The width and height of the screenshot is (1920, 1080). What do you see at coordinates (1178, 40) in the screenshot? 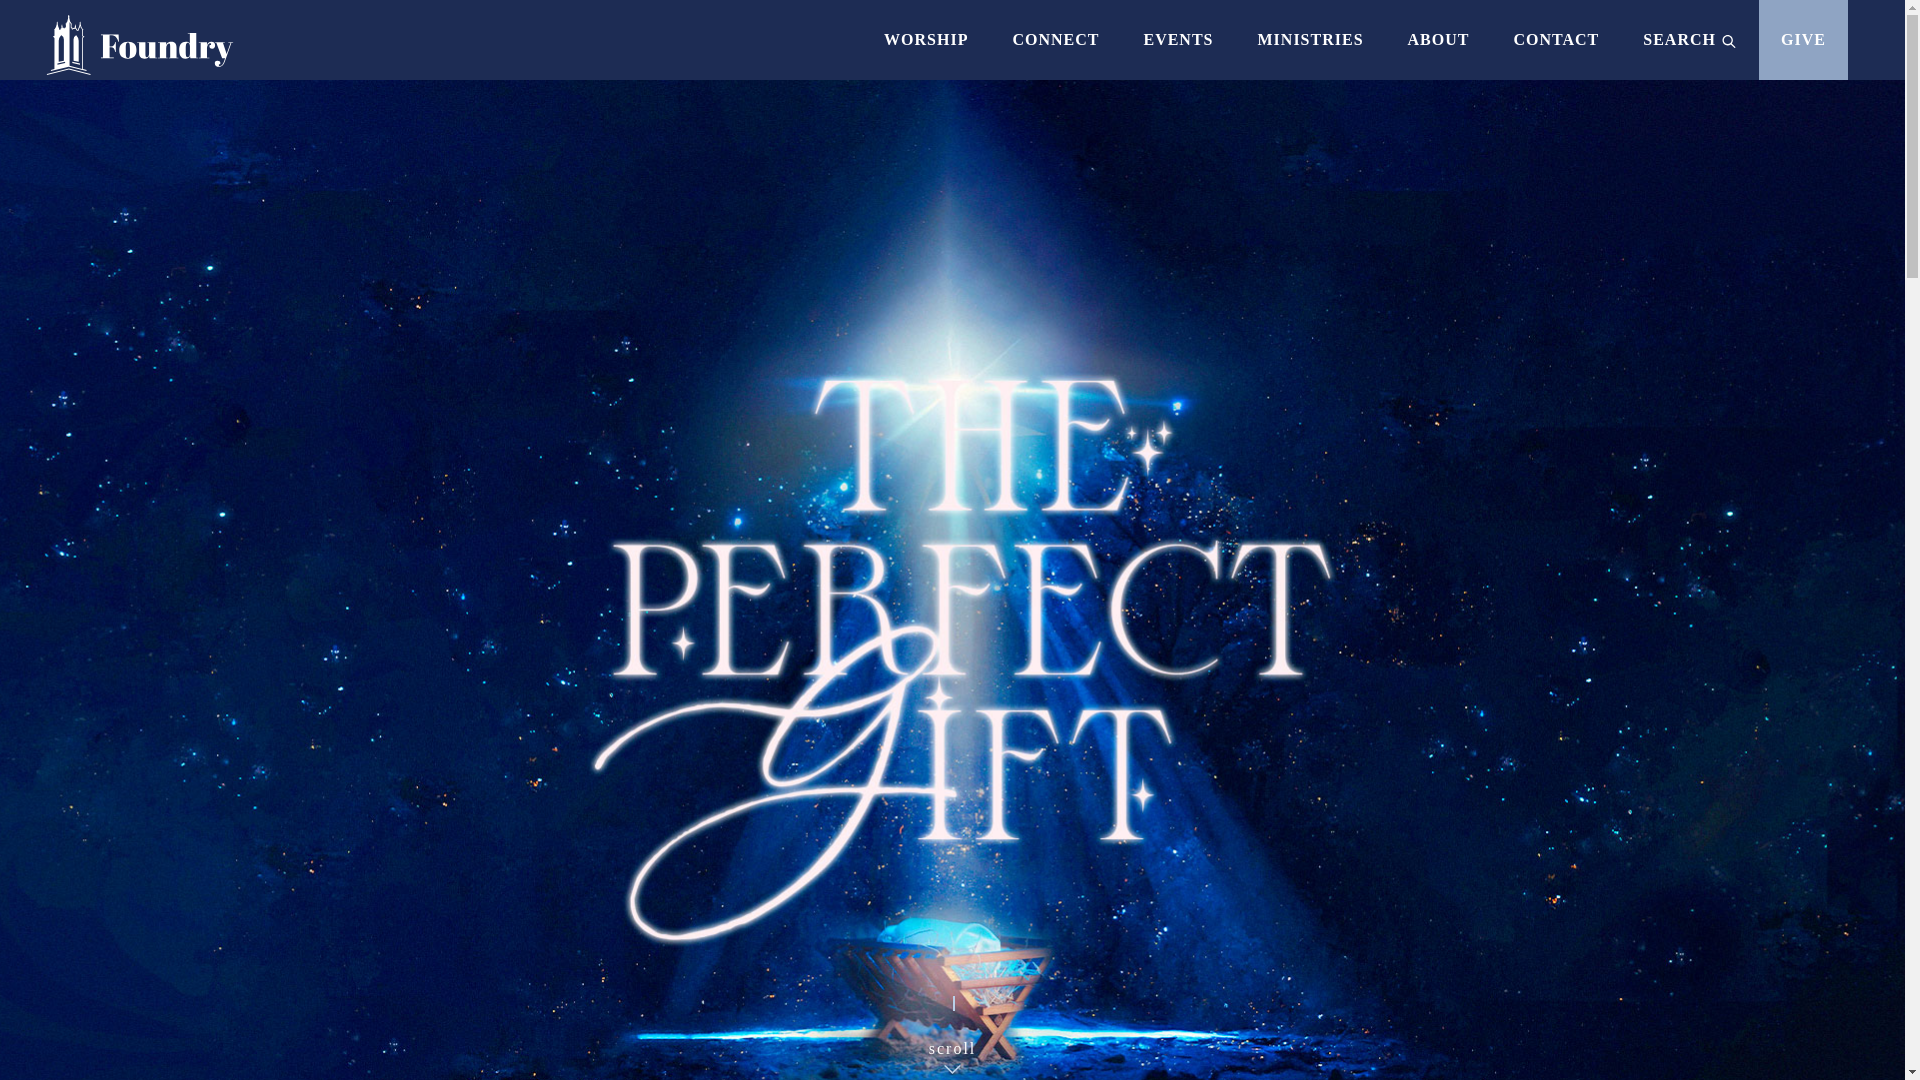
I see `EVENTS` at bounding box center [1178, 40].